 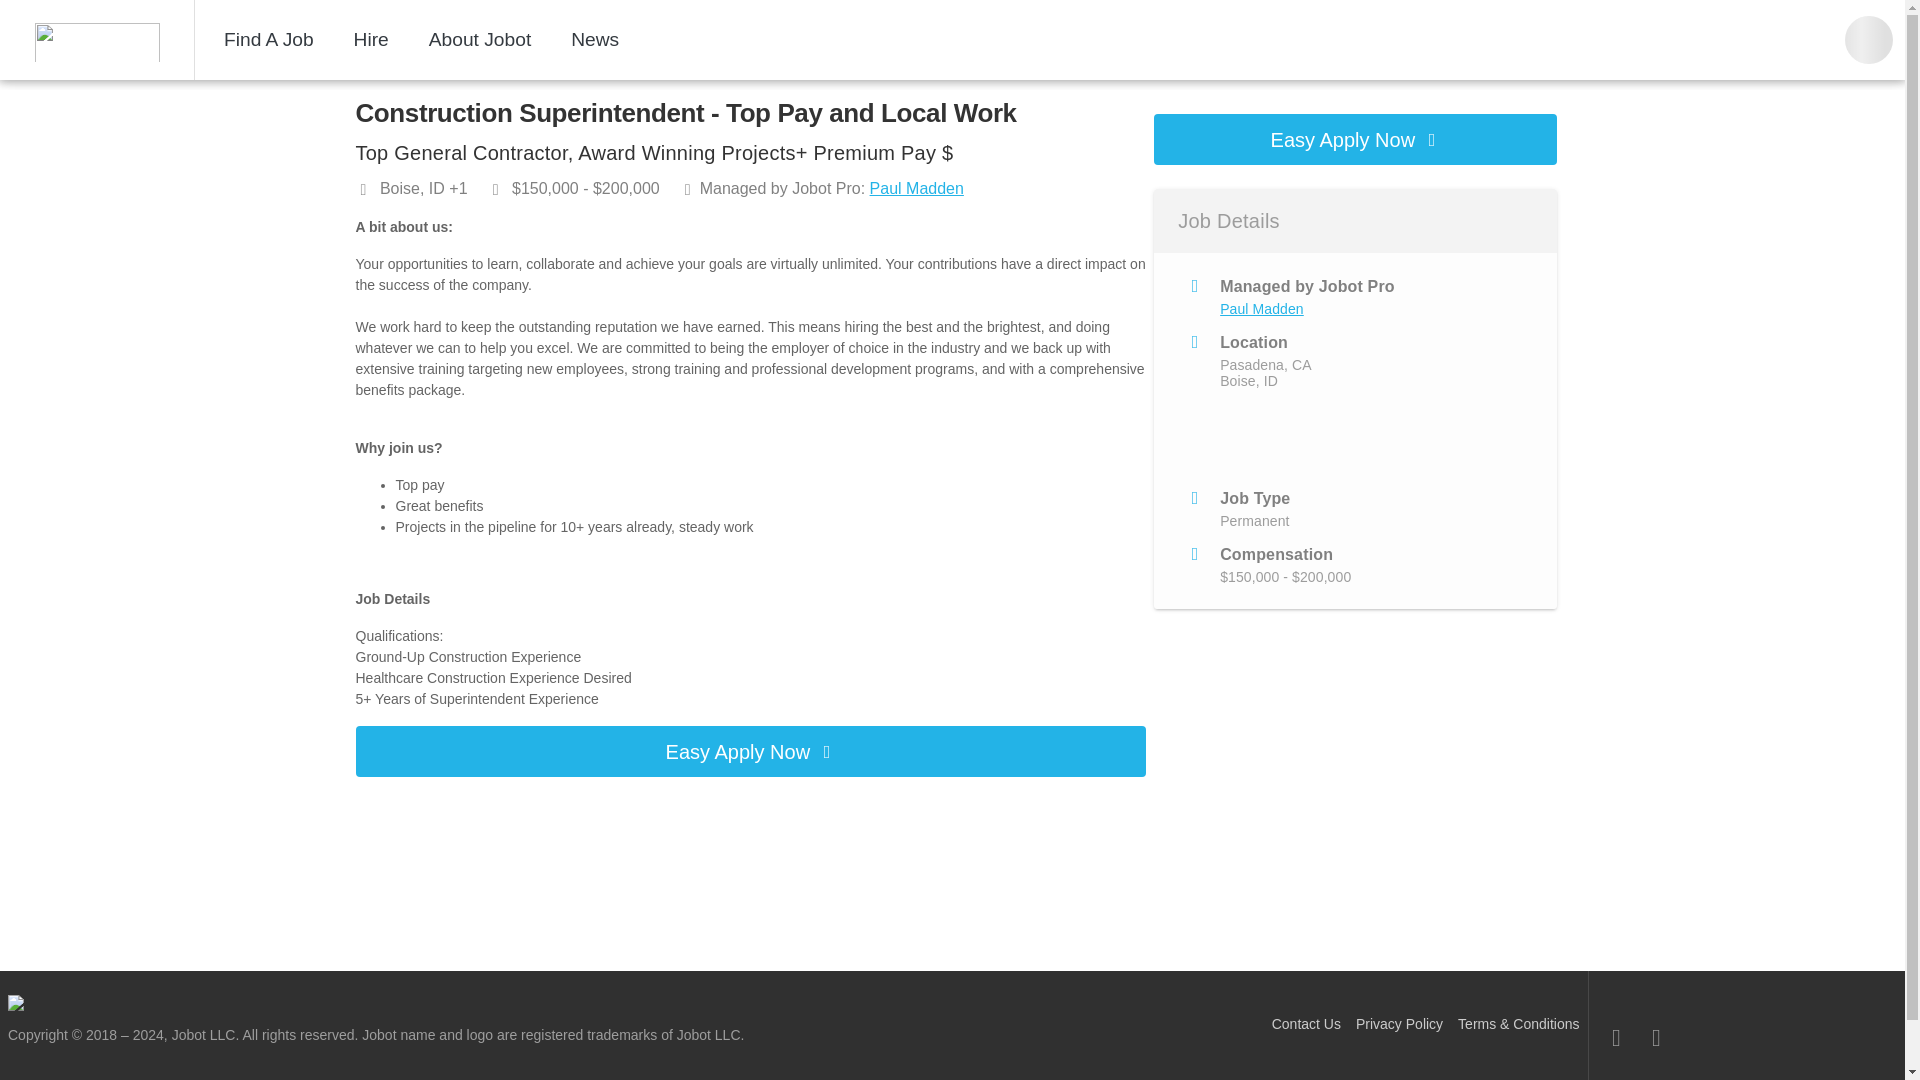 I want to click on Easy Apply Now, so click(x=750, y=750).